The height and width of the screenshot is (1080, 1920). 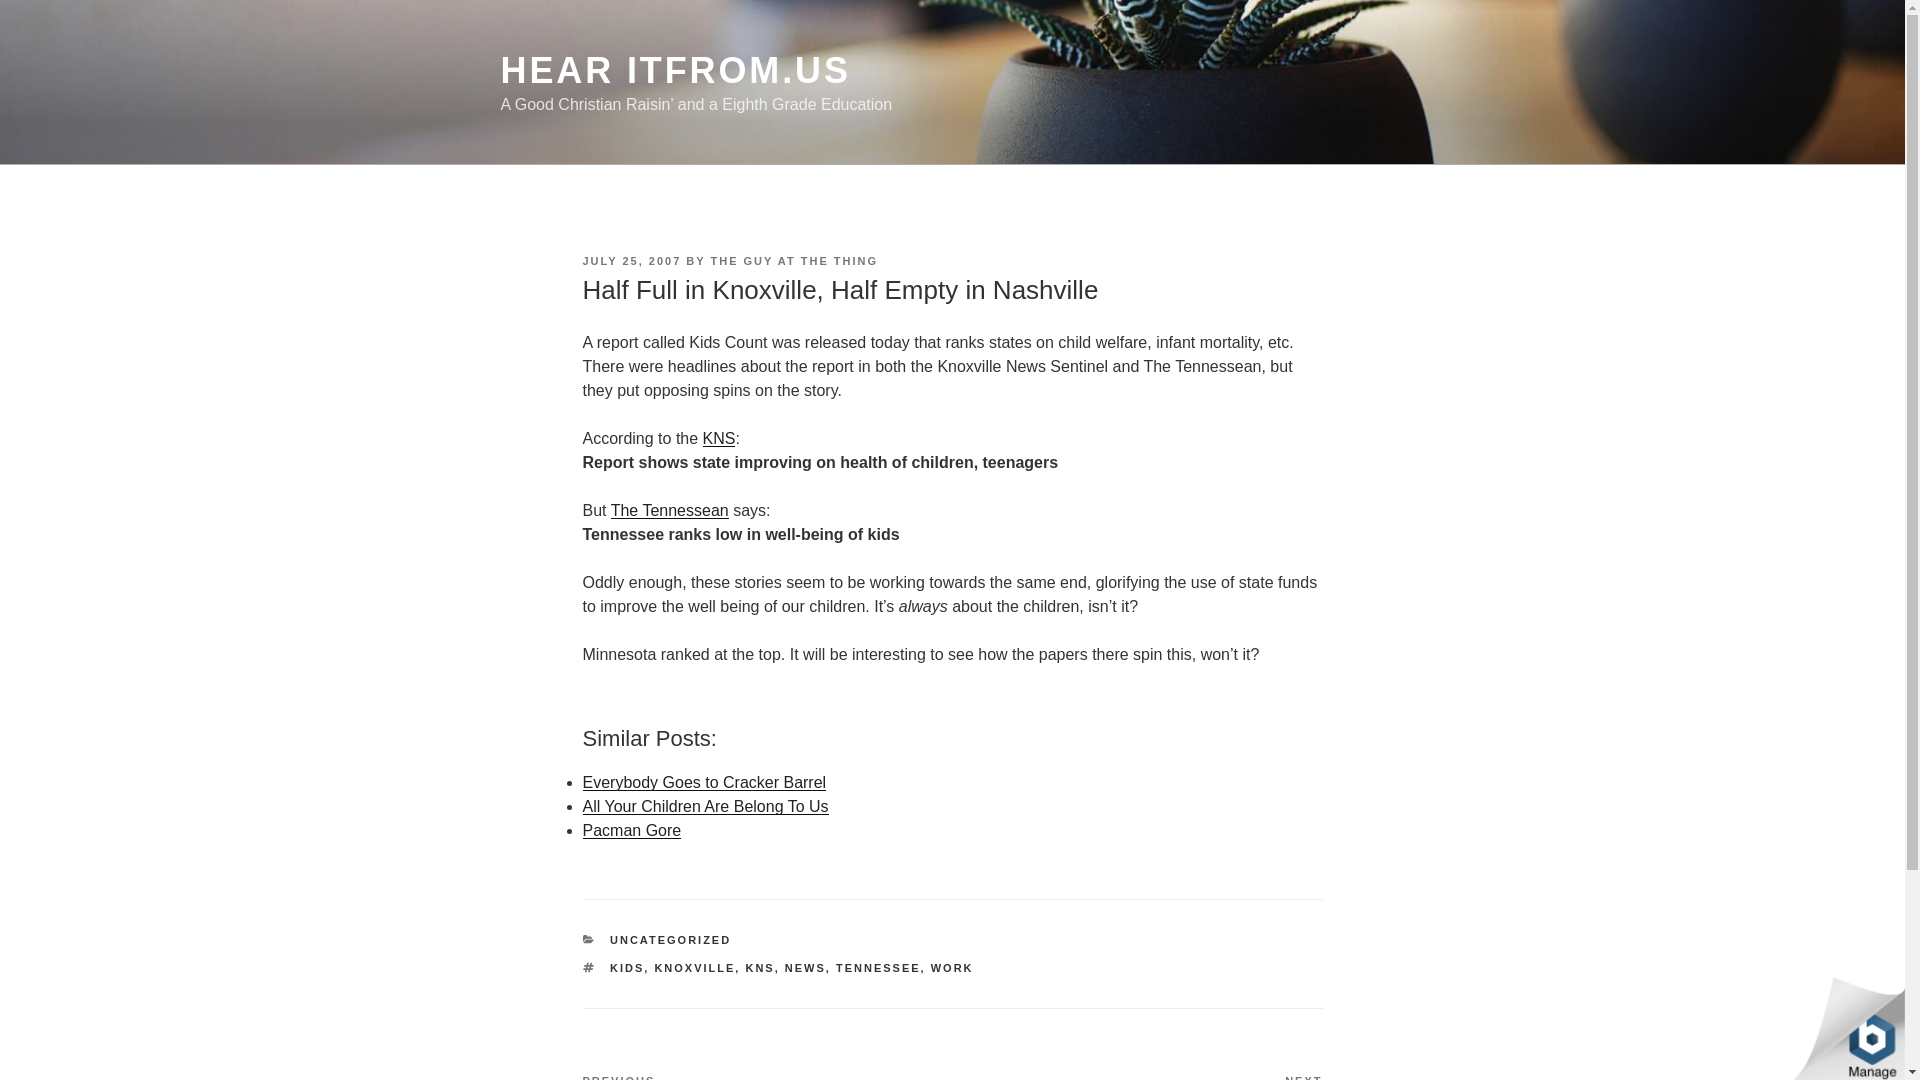 What do you see at coordinates (704, 806) in the screenshot?
I see `February 25, 2008` at bounding box center [704, 806].